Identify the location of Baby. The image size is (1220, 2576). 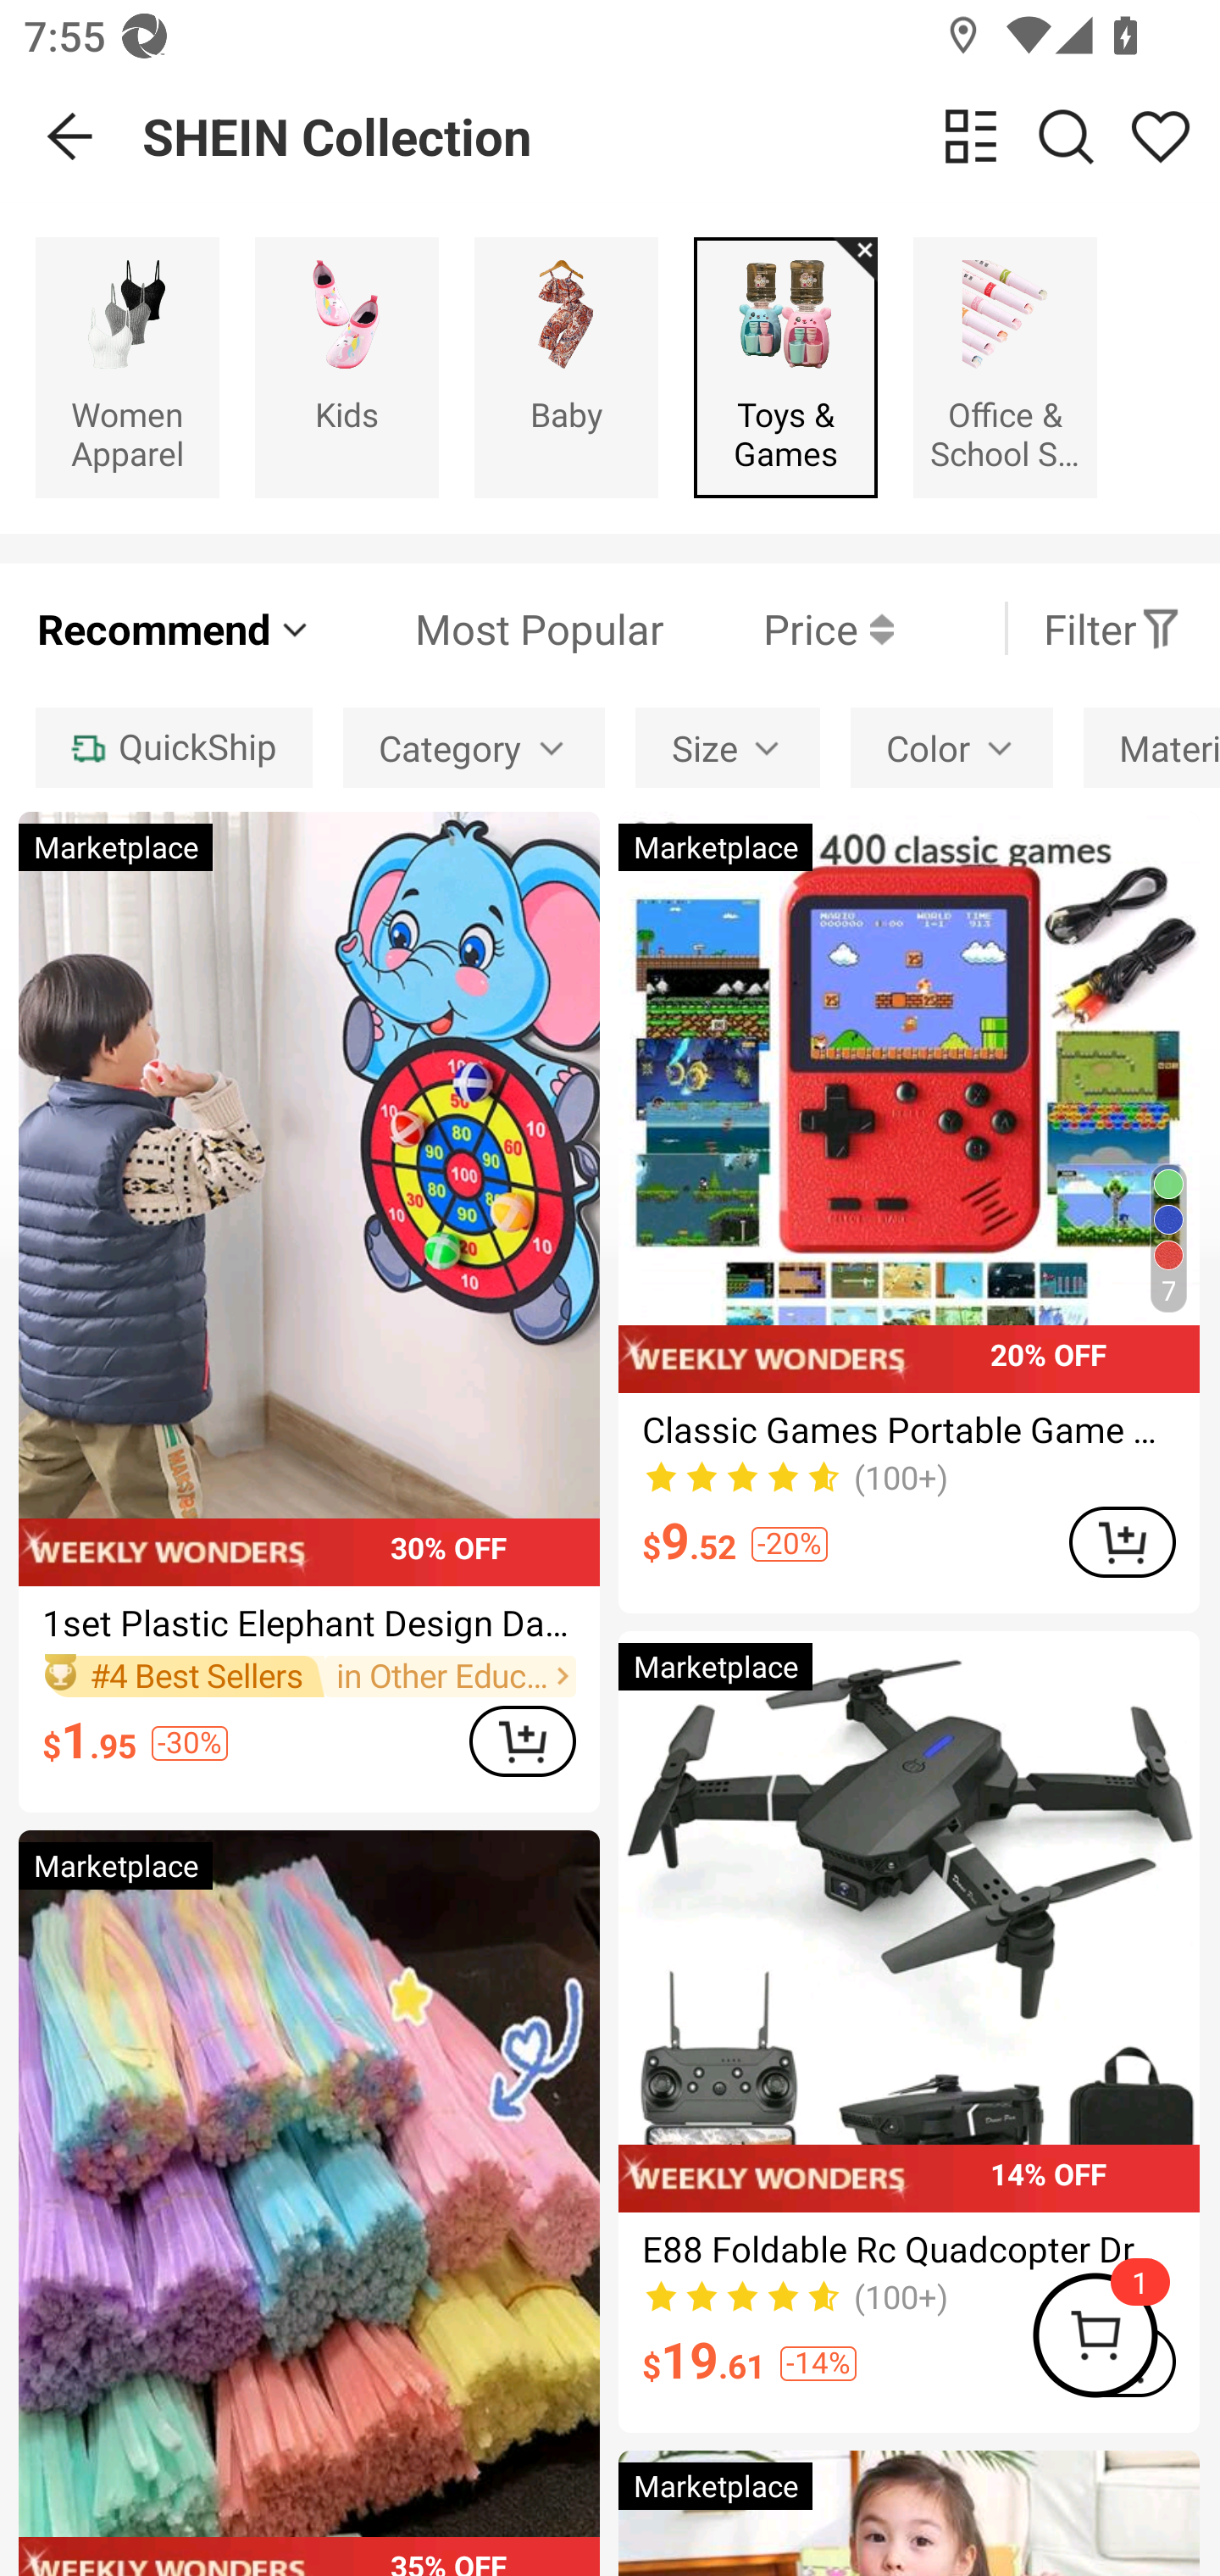
(566, 366).